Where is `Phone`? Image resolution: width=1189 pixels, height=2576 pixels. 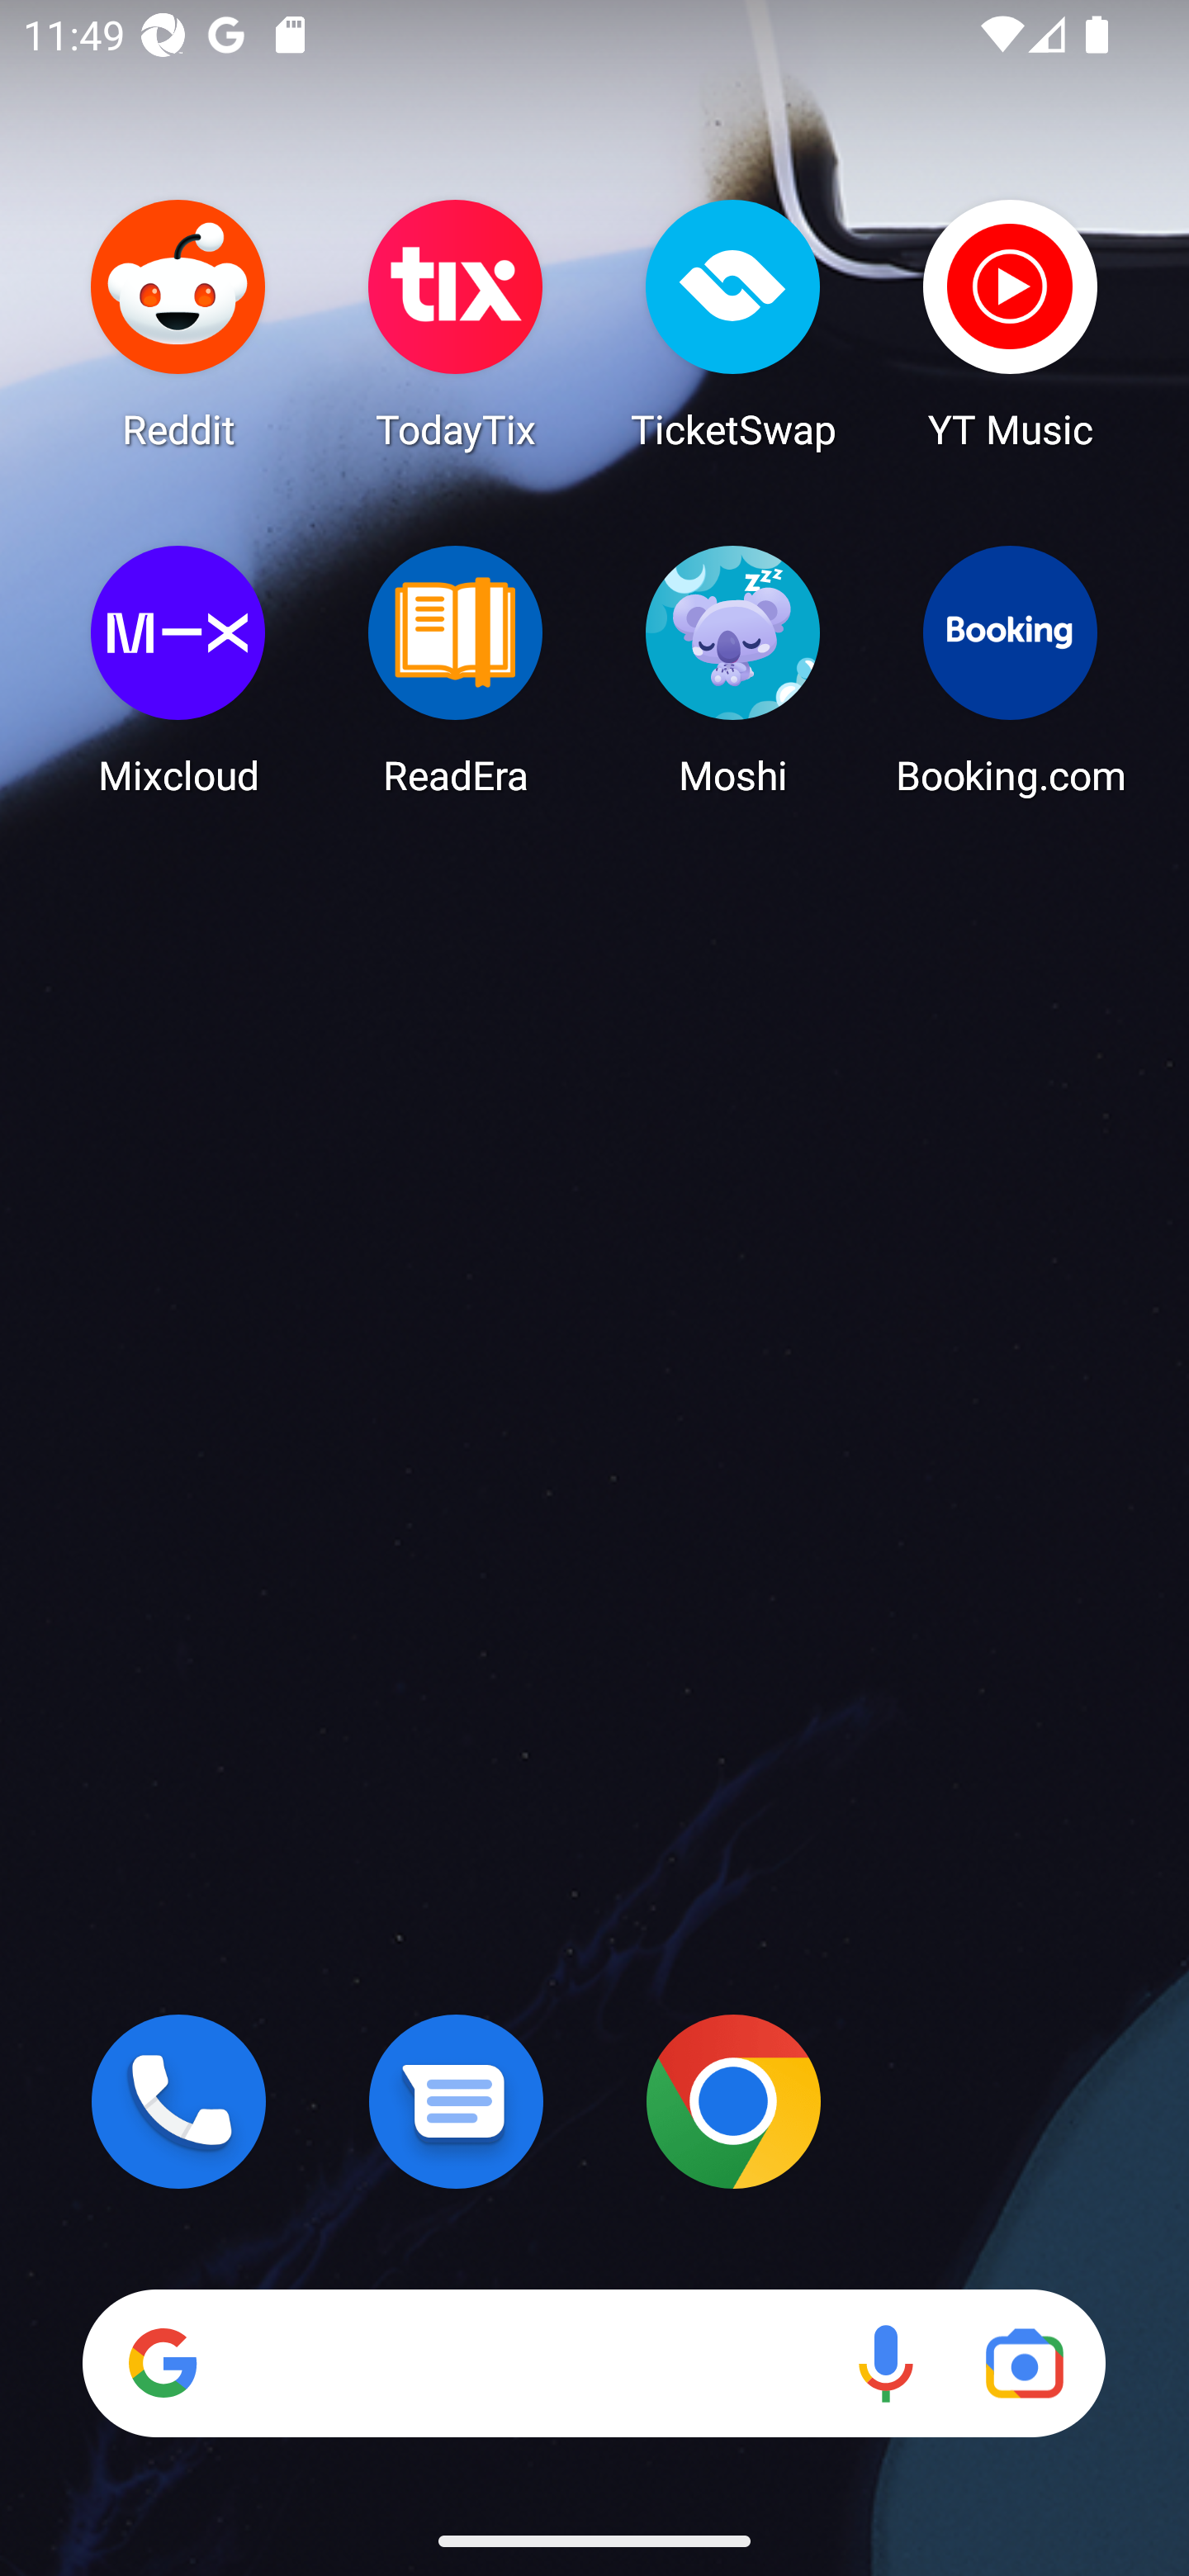 Phone is located at coordinates (178, 2101).